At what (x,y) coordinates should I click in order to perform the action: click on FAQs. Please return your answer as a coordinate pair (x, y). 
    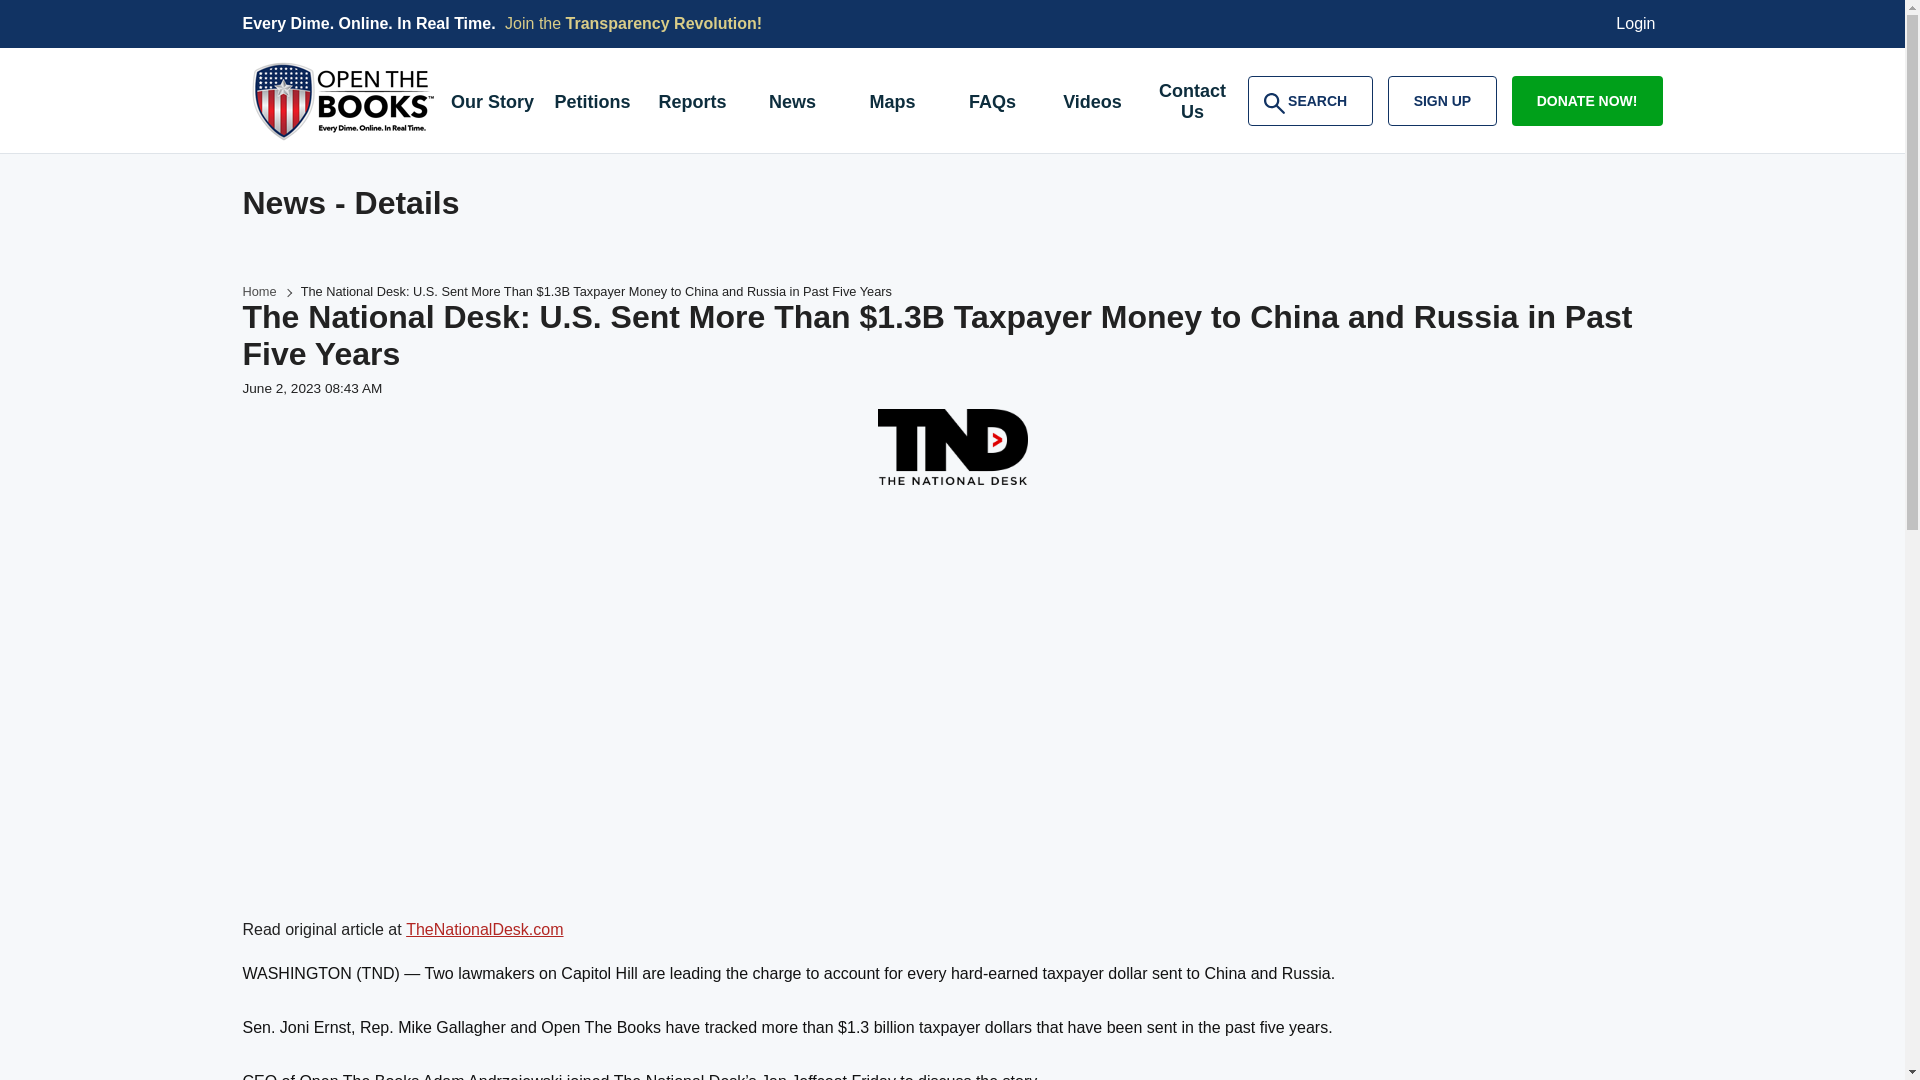
    Looking at the image, I should click on (992, 104).